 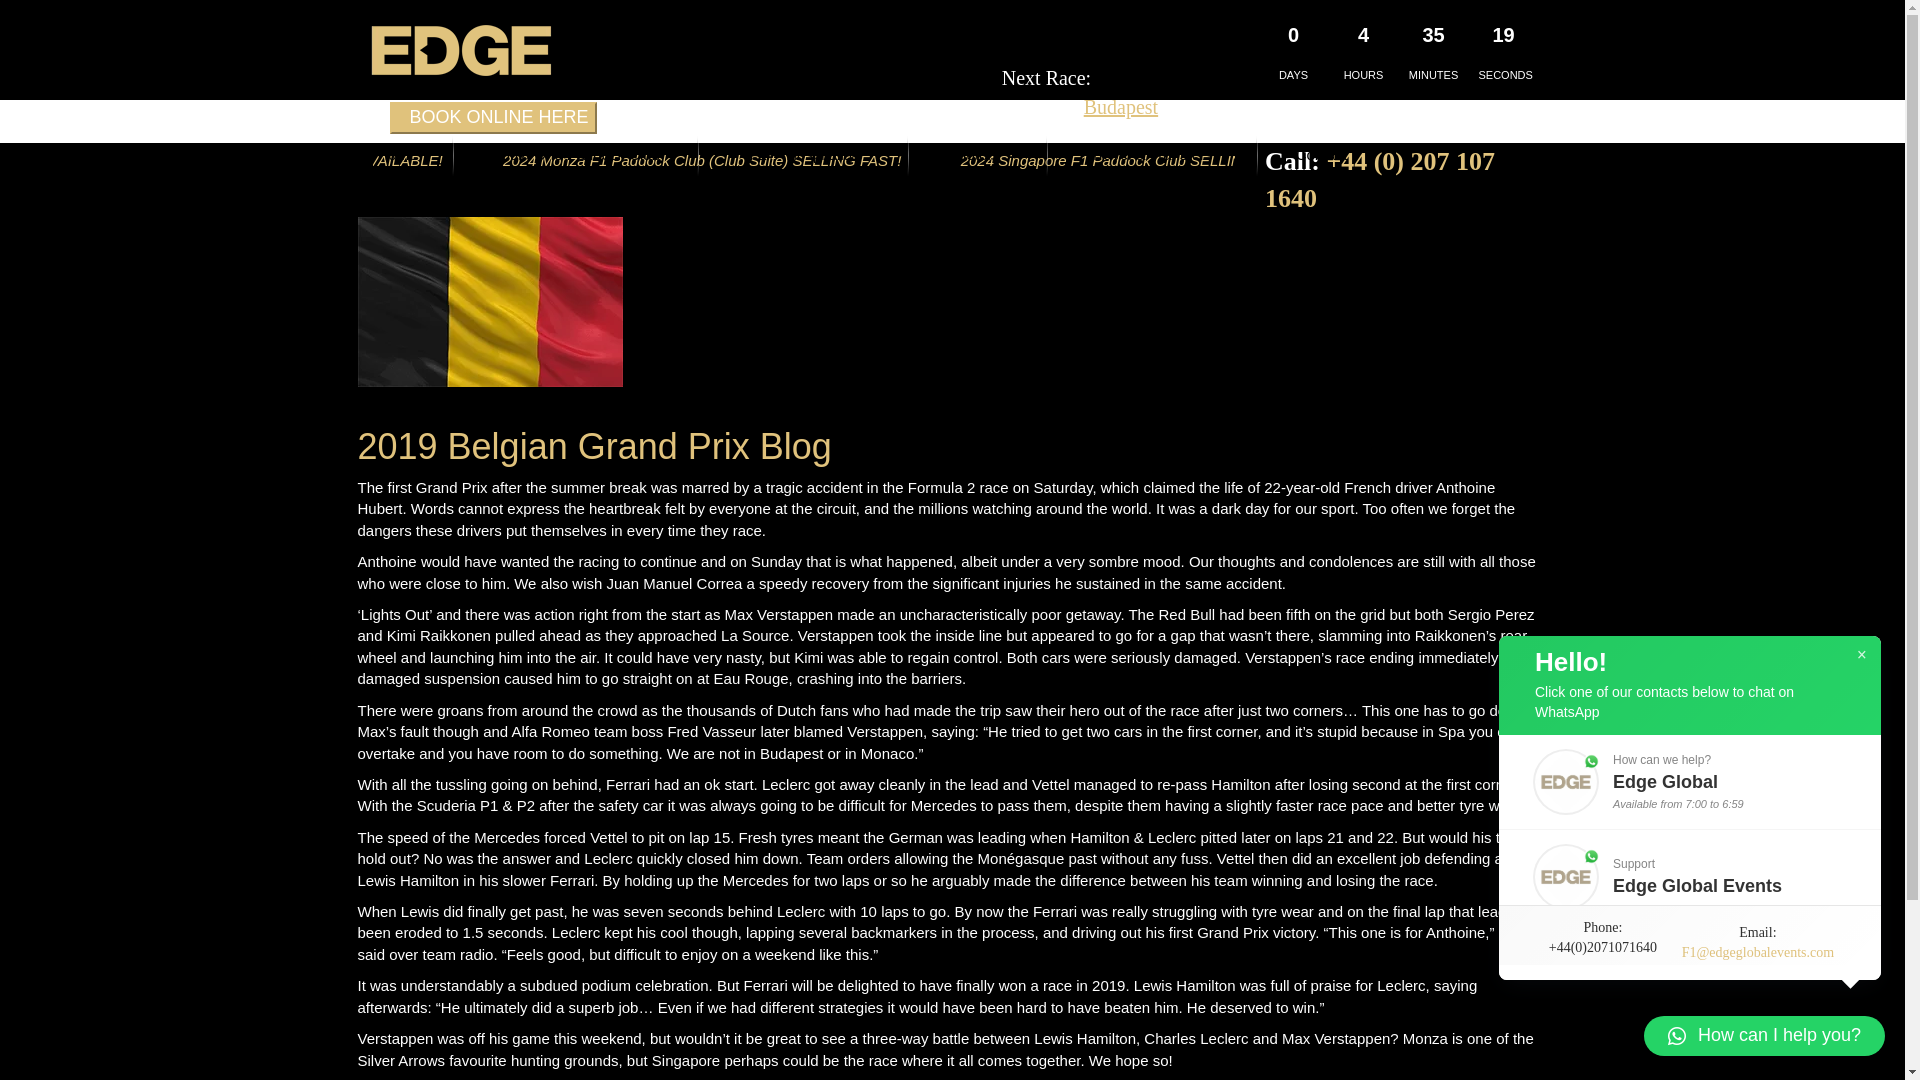 What do you see at coordinates (1120, 106) in the screenshot?
I see `Budapest` at bounding box center [1120, 106].